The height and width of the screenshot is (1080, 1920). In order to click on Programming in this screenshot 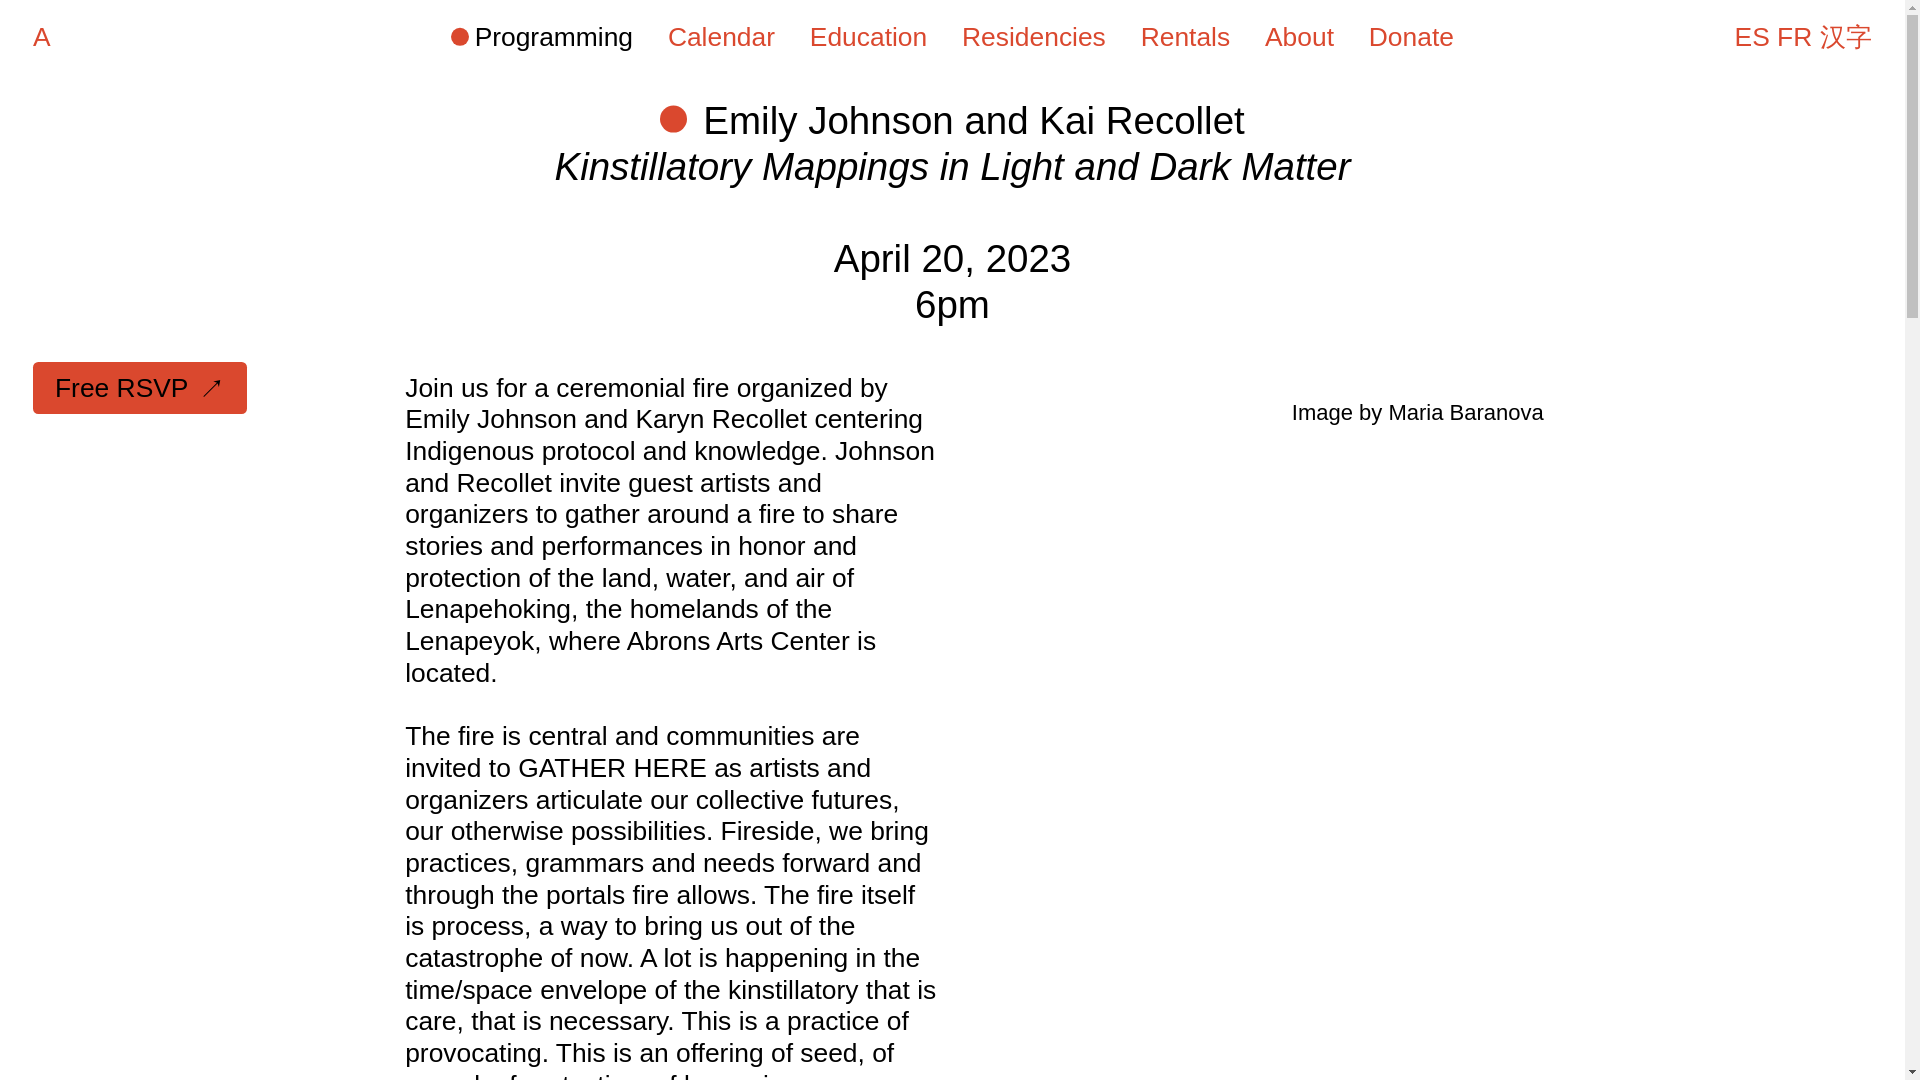, I will do `click(542, 36)`.